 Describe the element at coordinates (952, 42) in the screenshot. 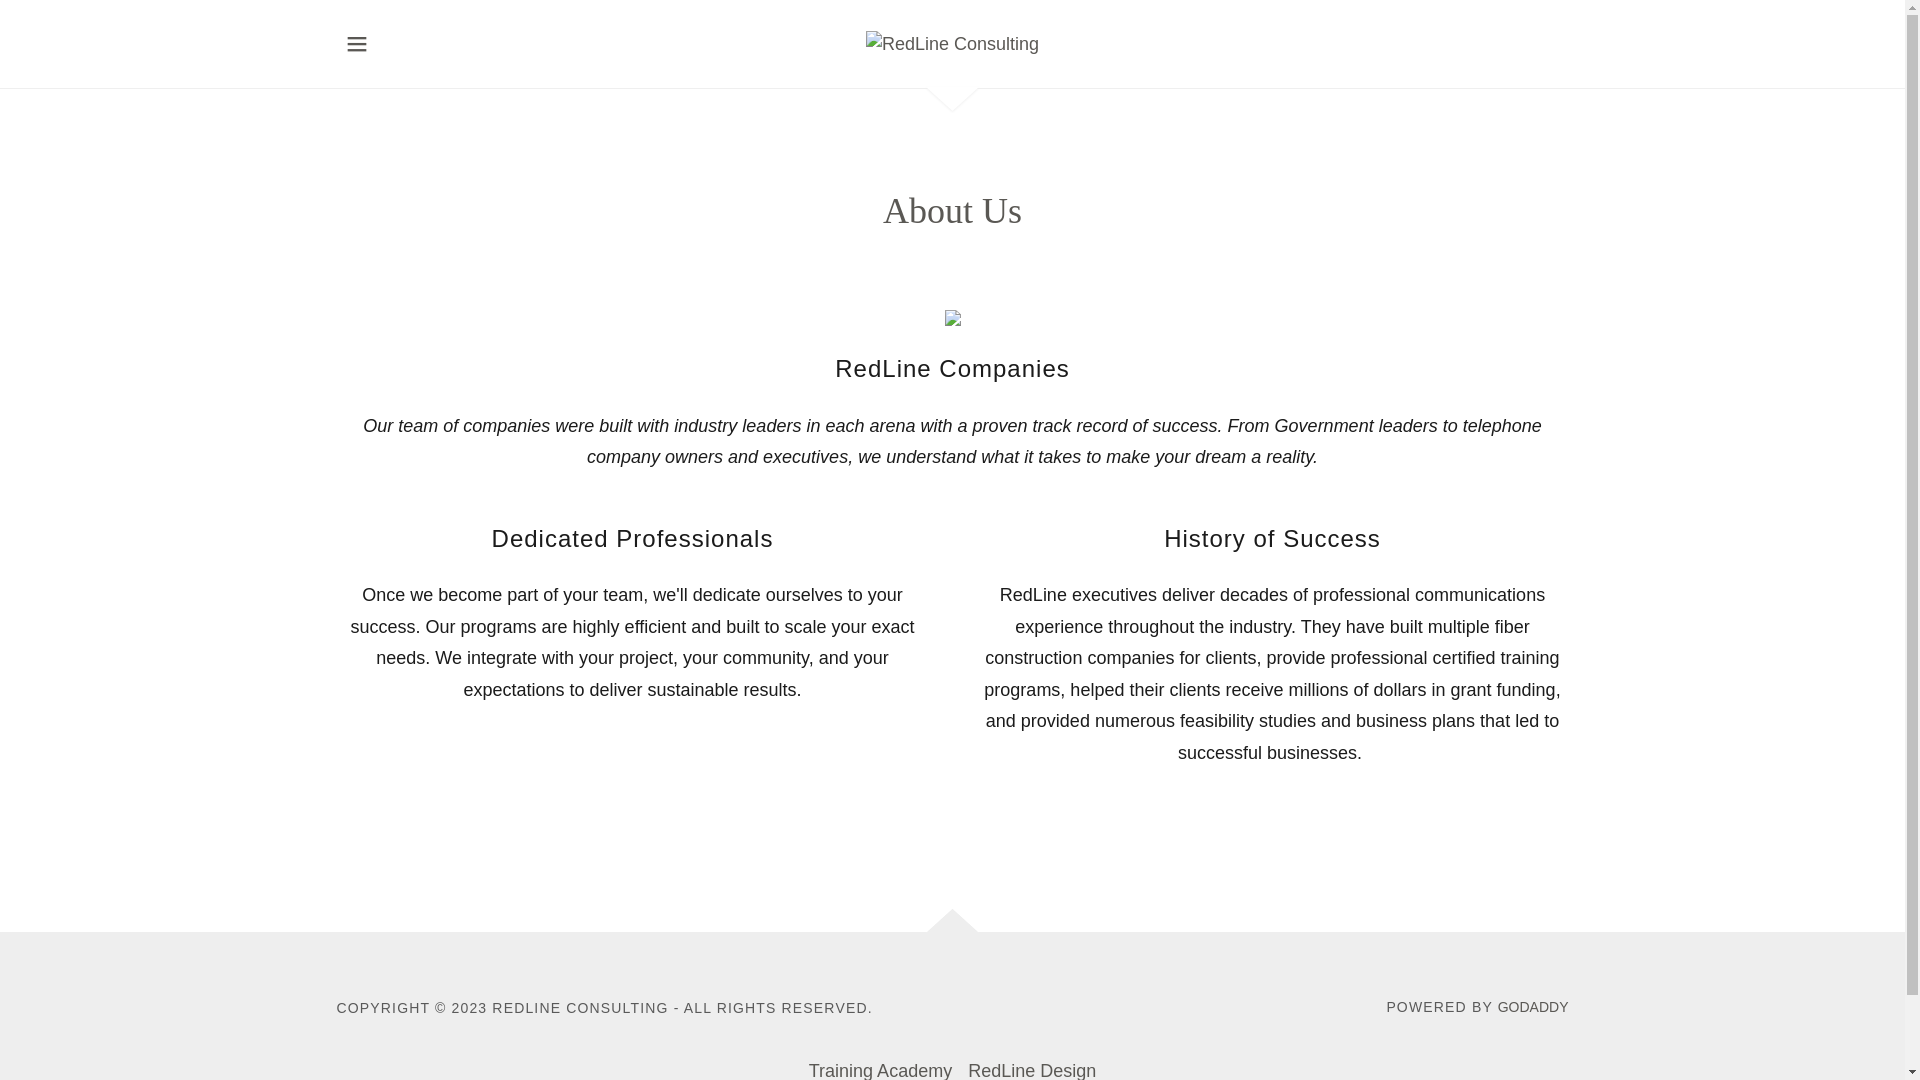

I see `RedLine Consulting` at that location.